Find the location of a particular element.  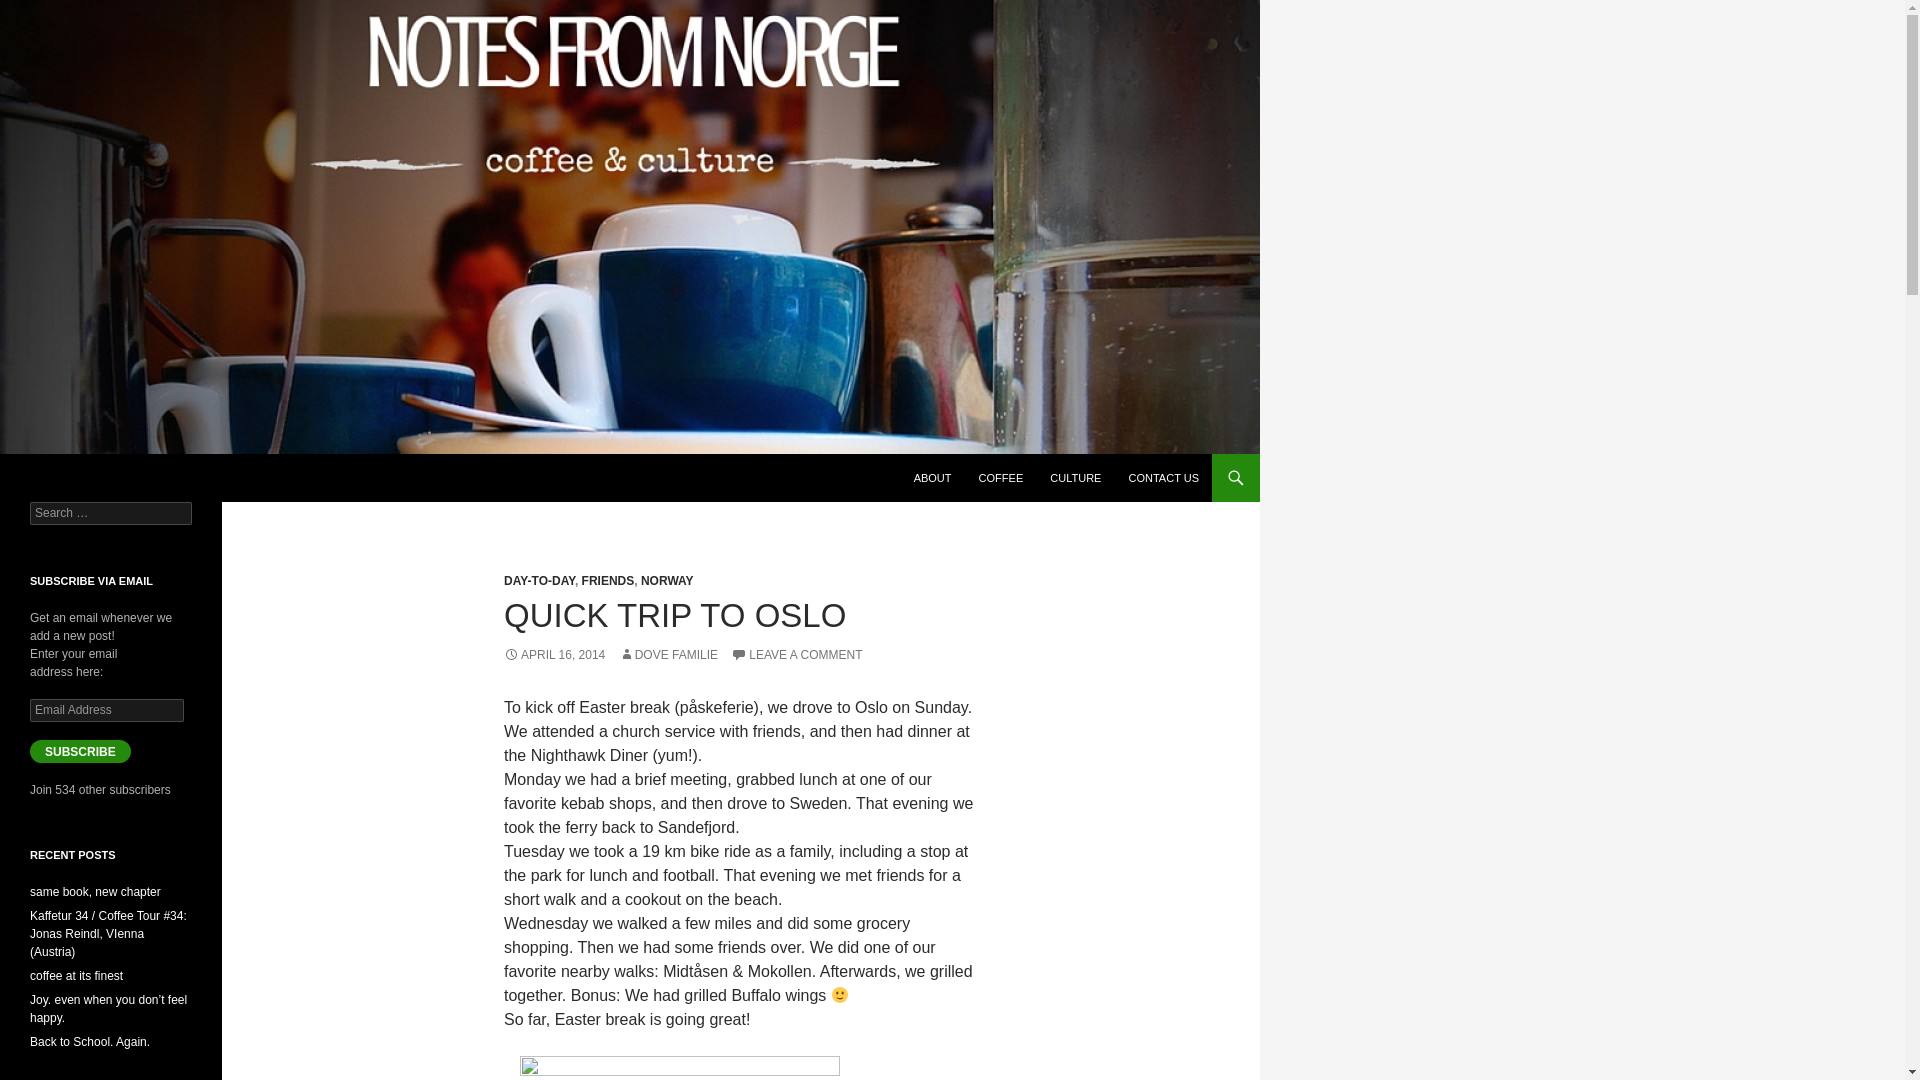

coffee at its finest is located at coordinates (76, 975).